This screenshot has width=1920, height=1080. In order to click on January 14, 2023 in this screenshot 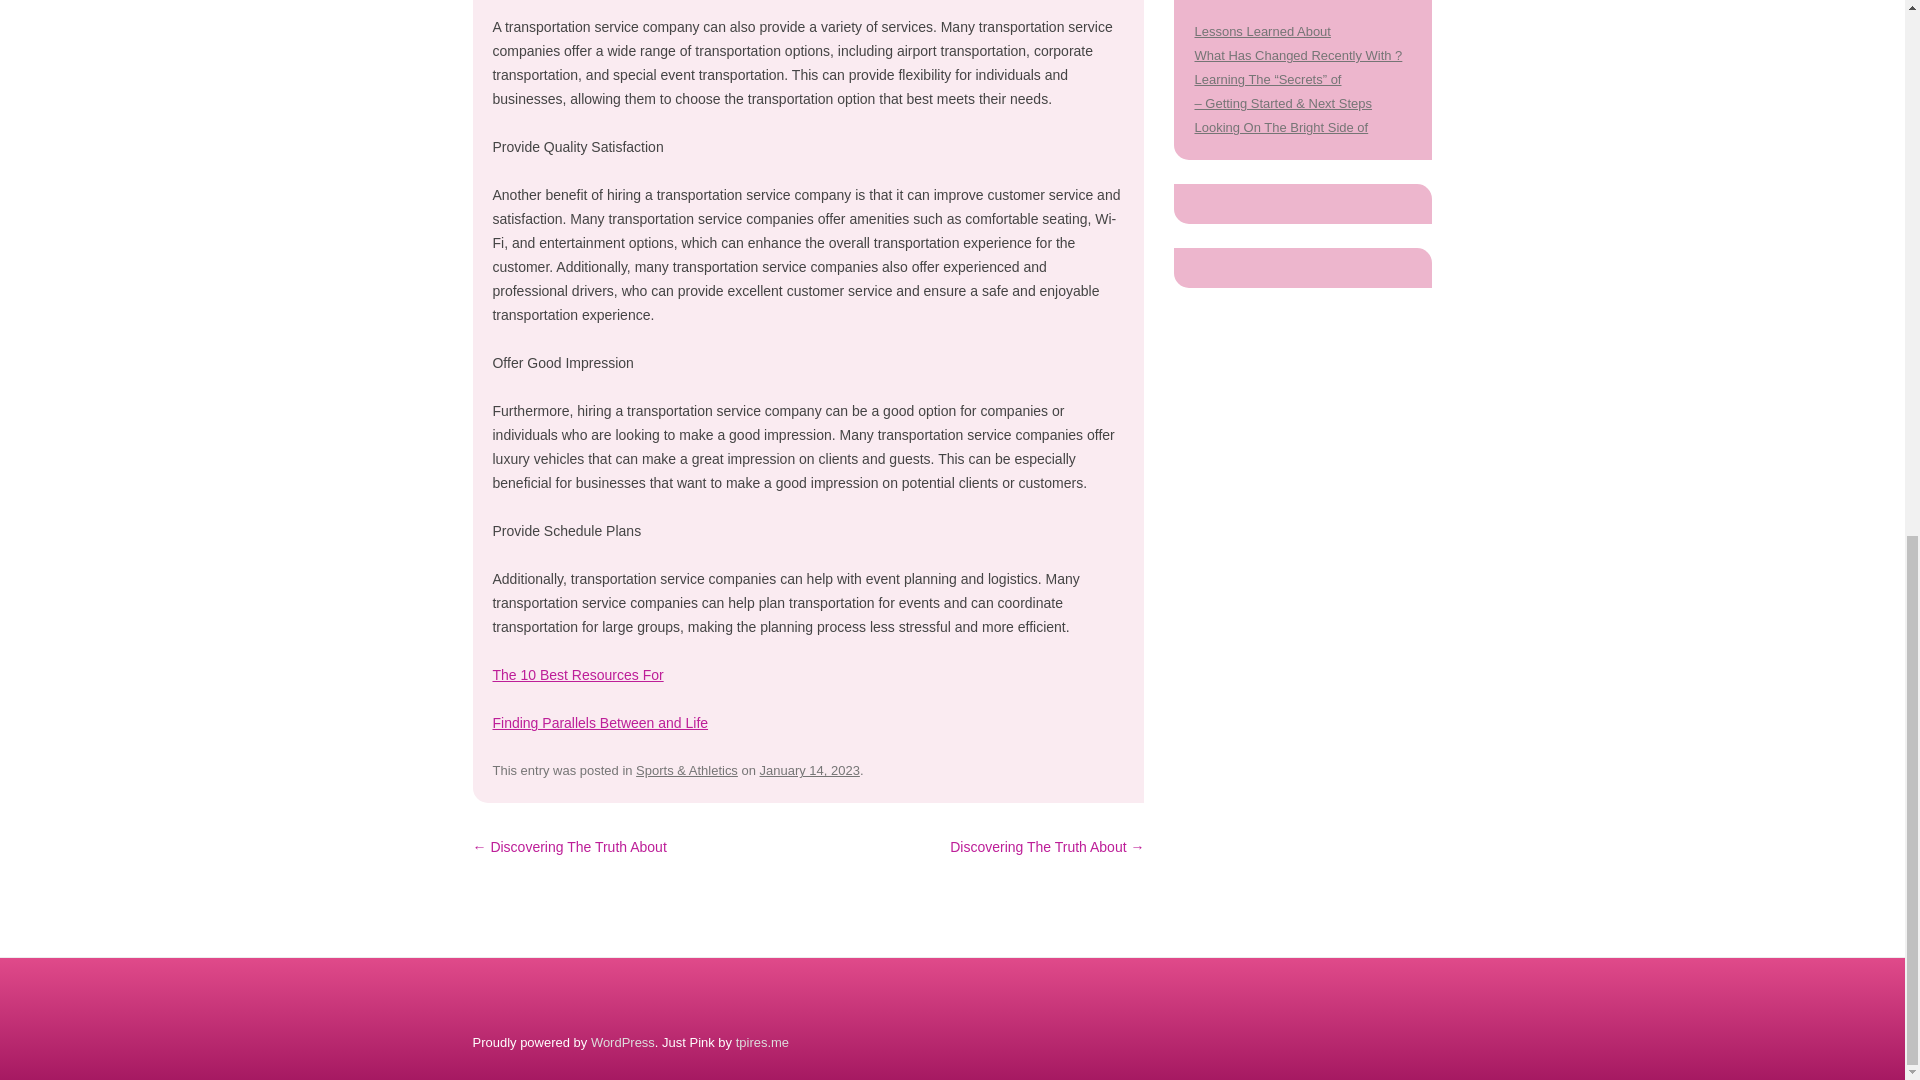, I will do `click(810, 800)`.